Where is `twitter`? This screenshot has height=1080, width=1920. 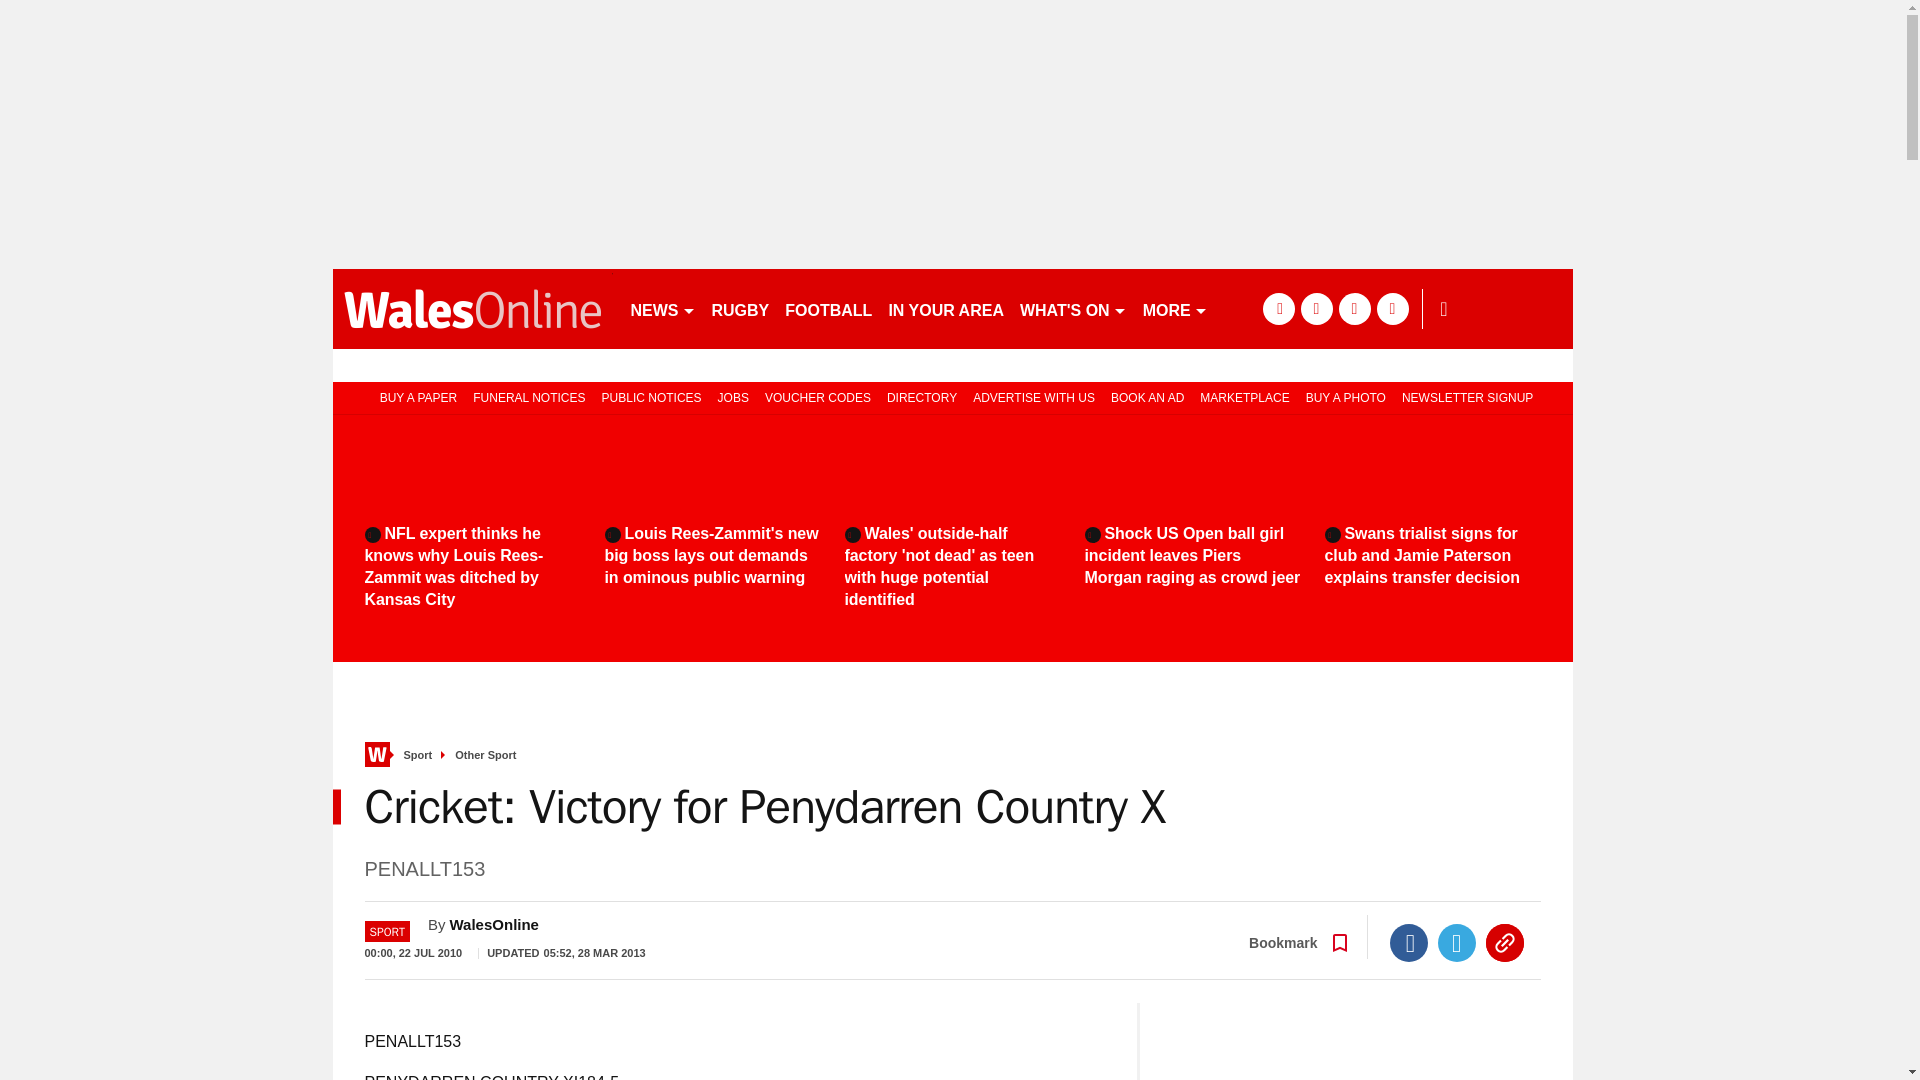
twitter is located at coordinates (1316, 308).